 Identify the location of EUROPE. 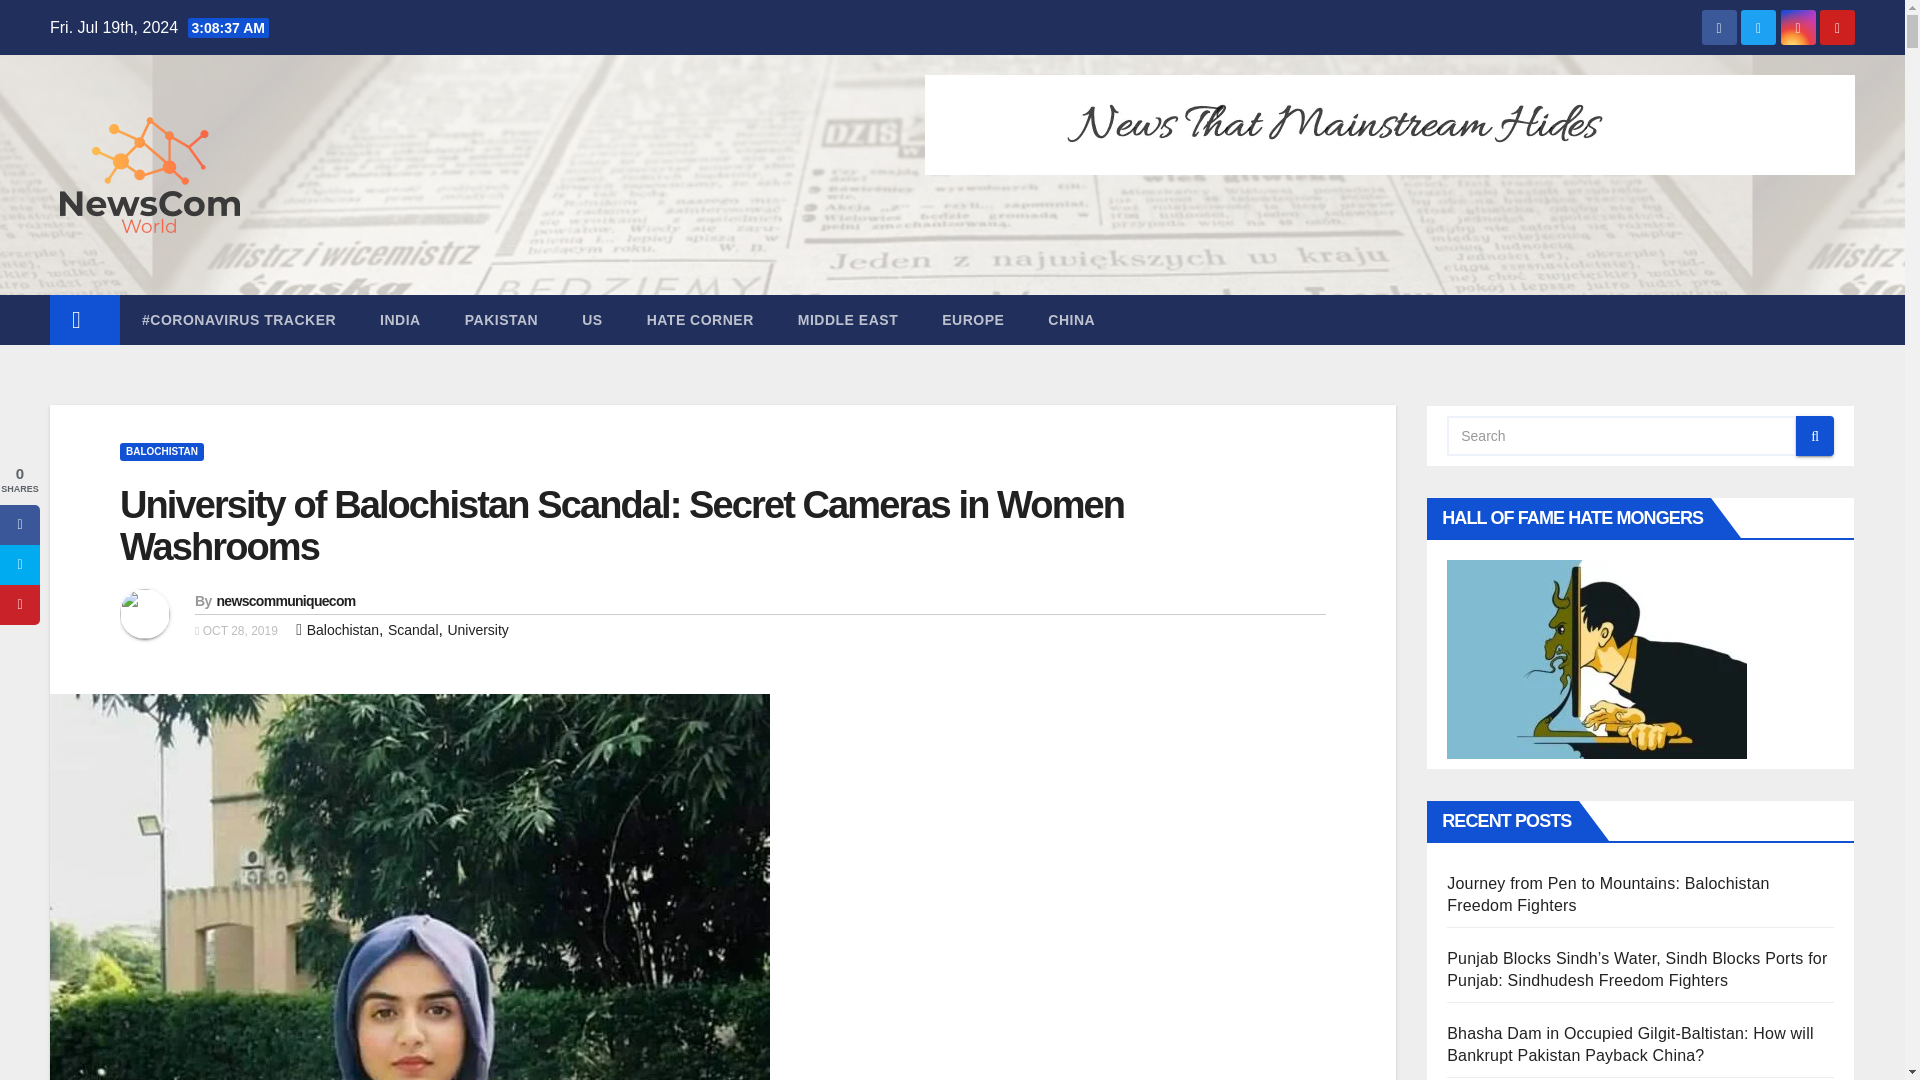
(972, 319).